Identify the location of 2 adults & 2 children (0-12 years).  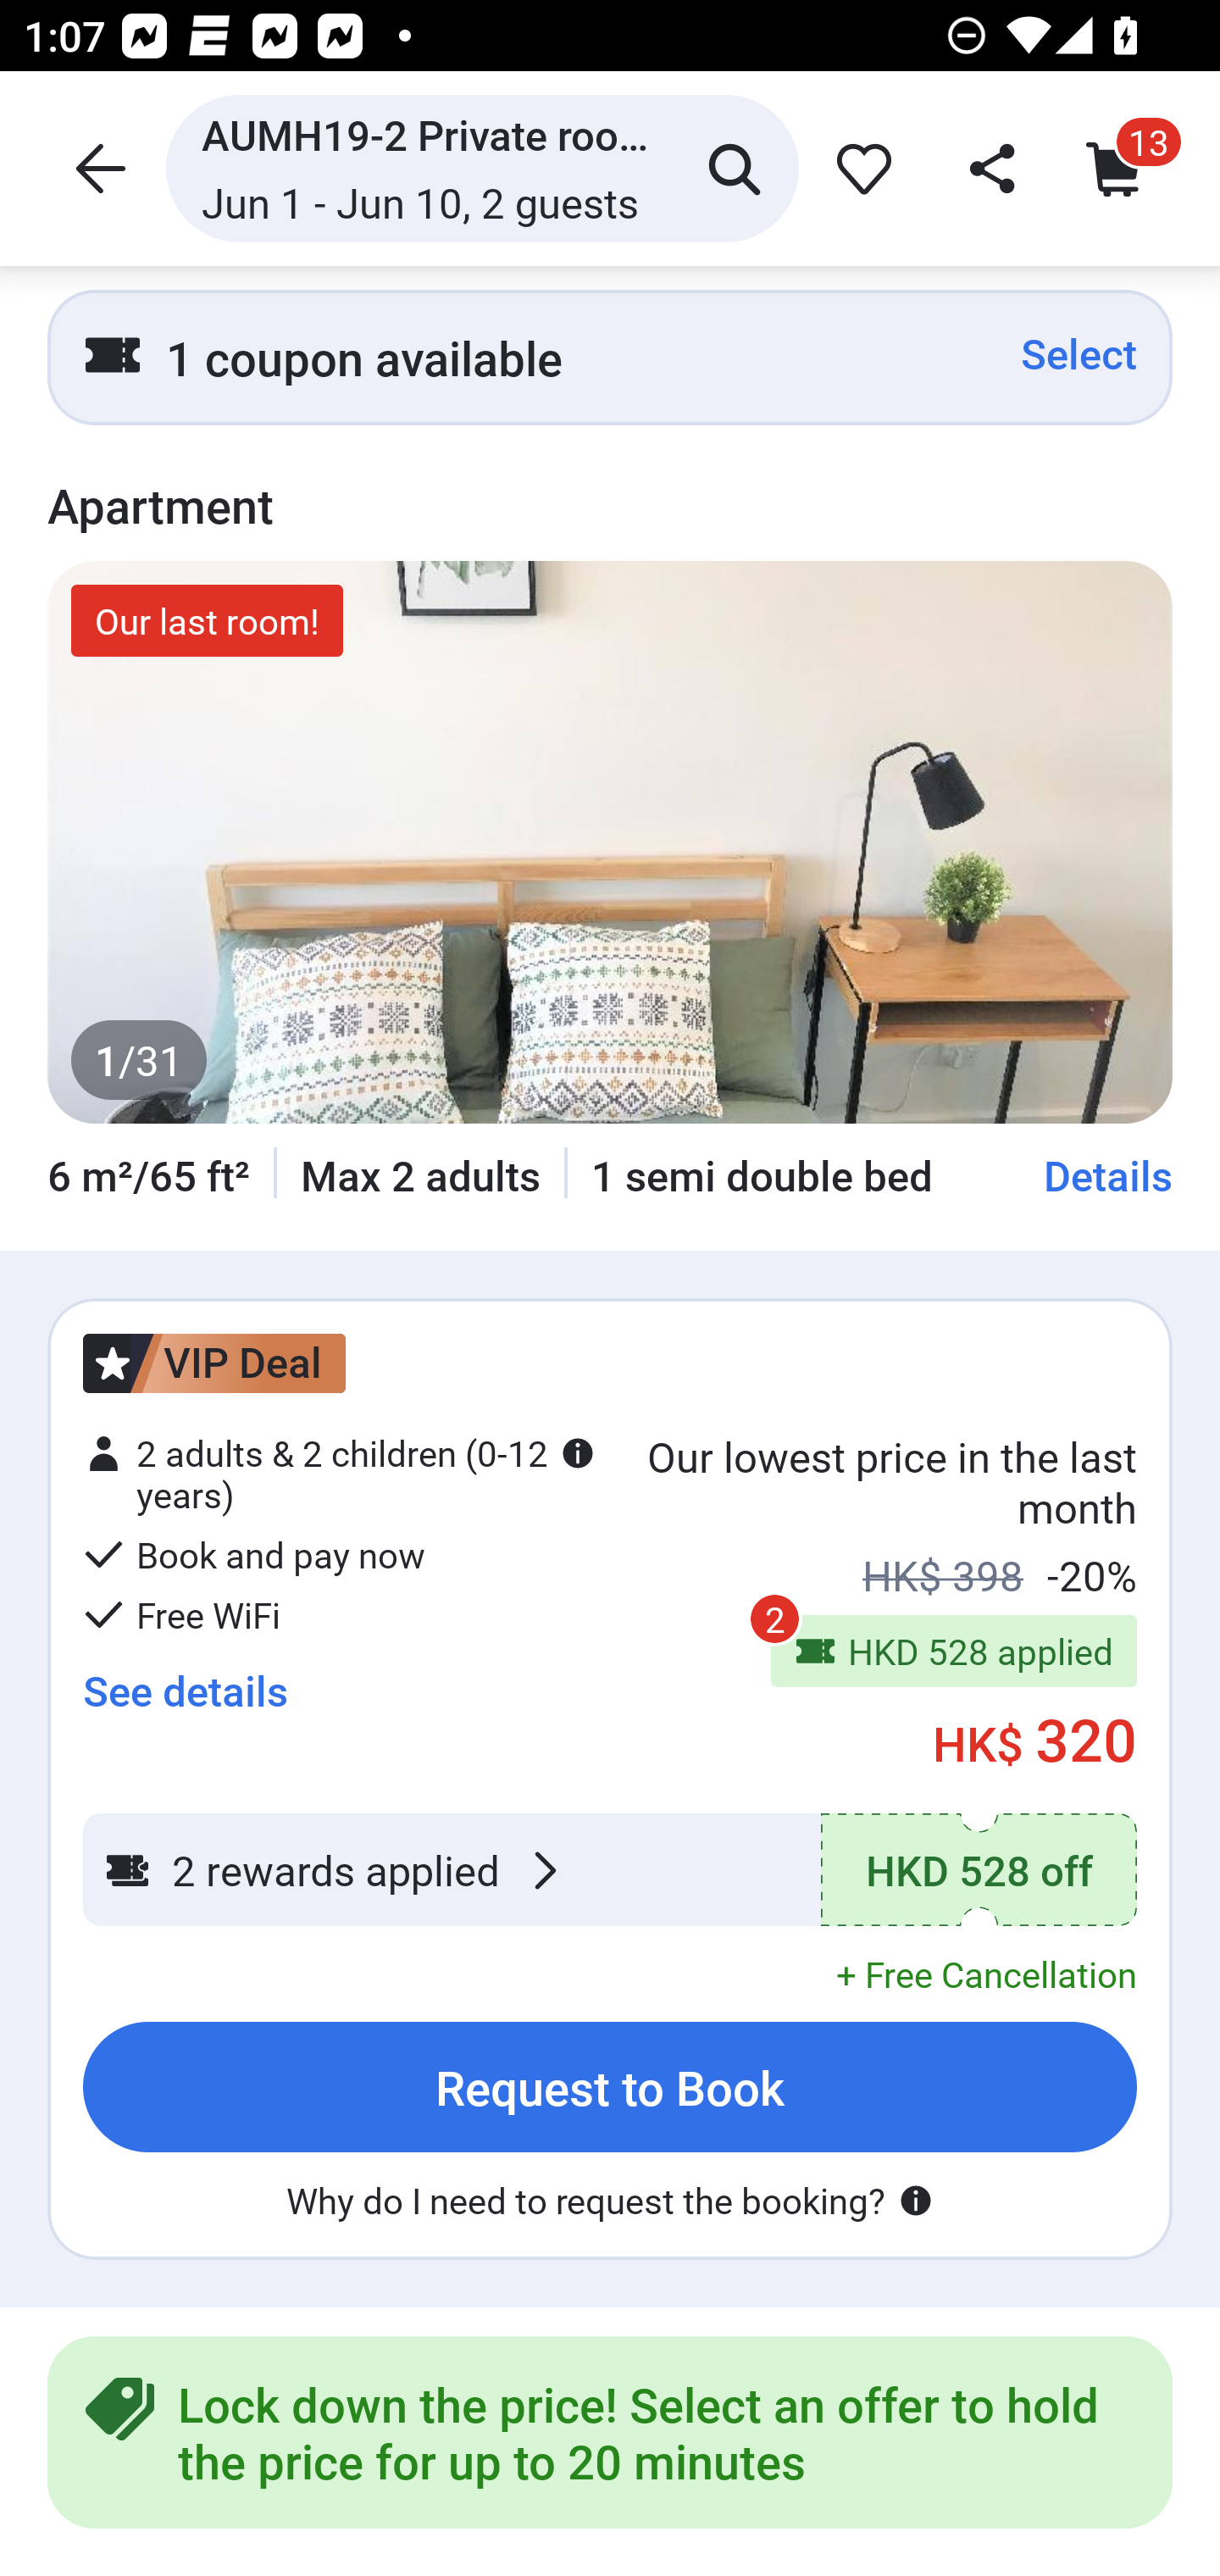
(339, 1473).